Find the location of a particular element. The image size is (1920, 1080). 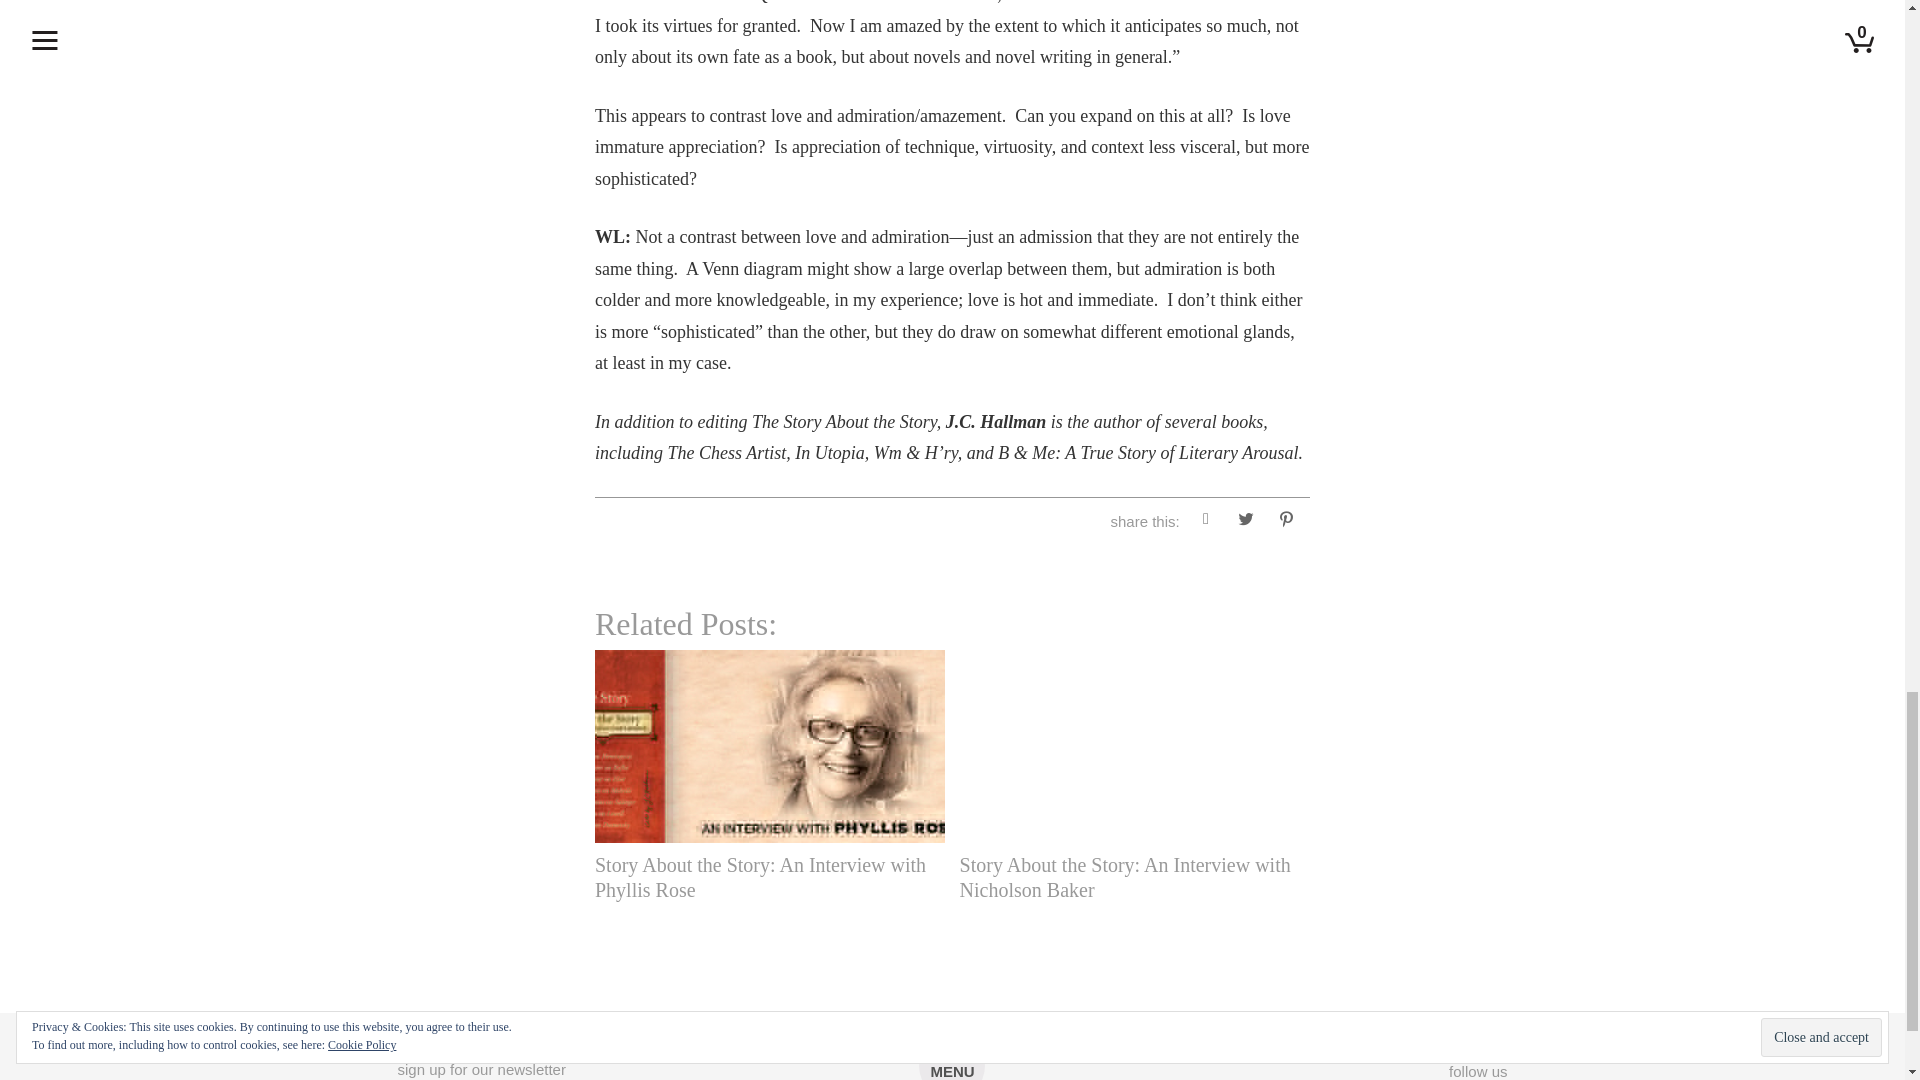

Click to share on Twitter is located at coordinates (1246, 522).